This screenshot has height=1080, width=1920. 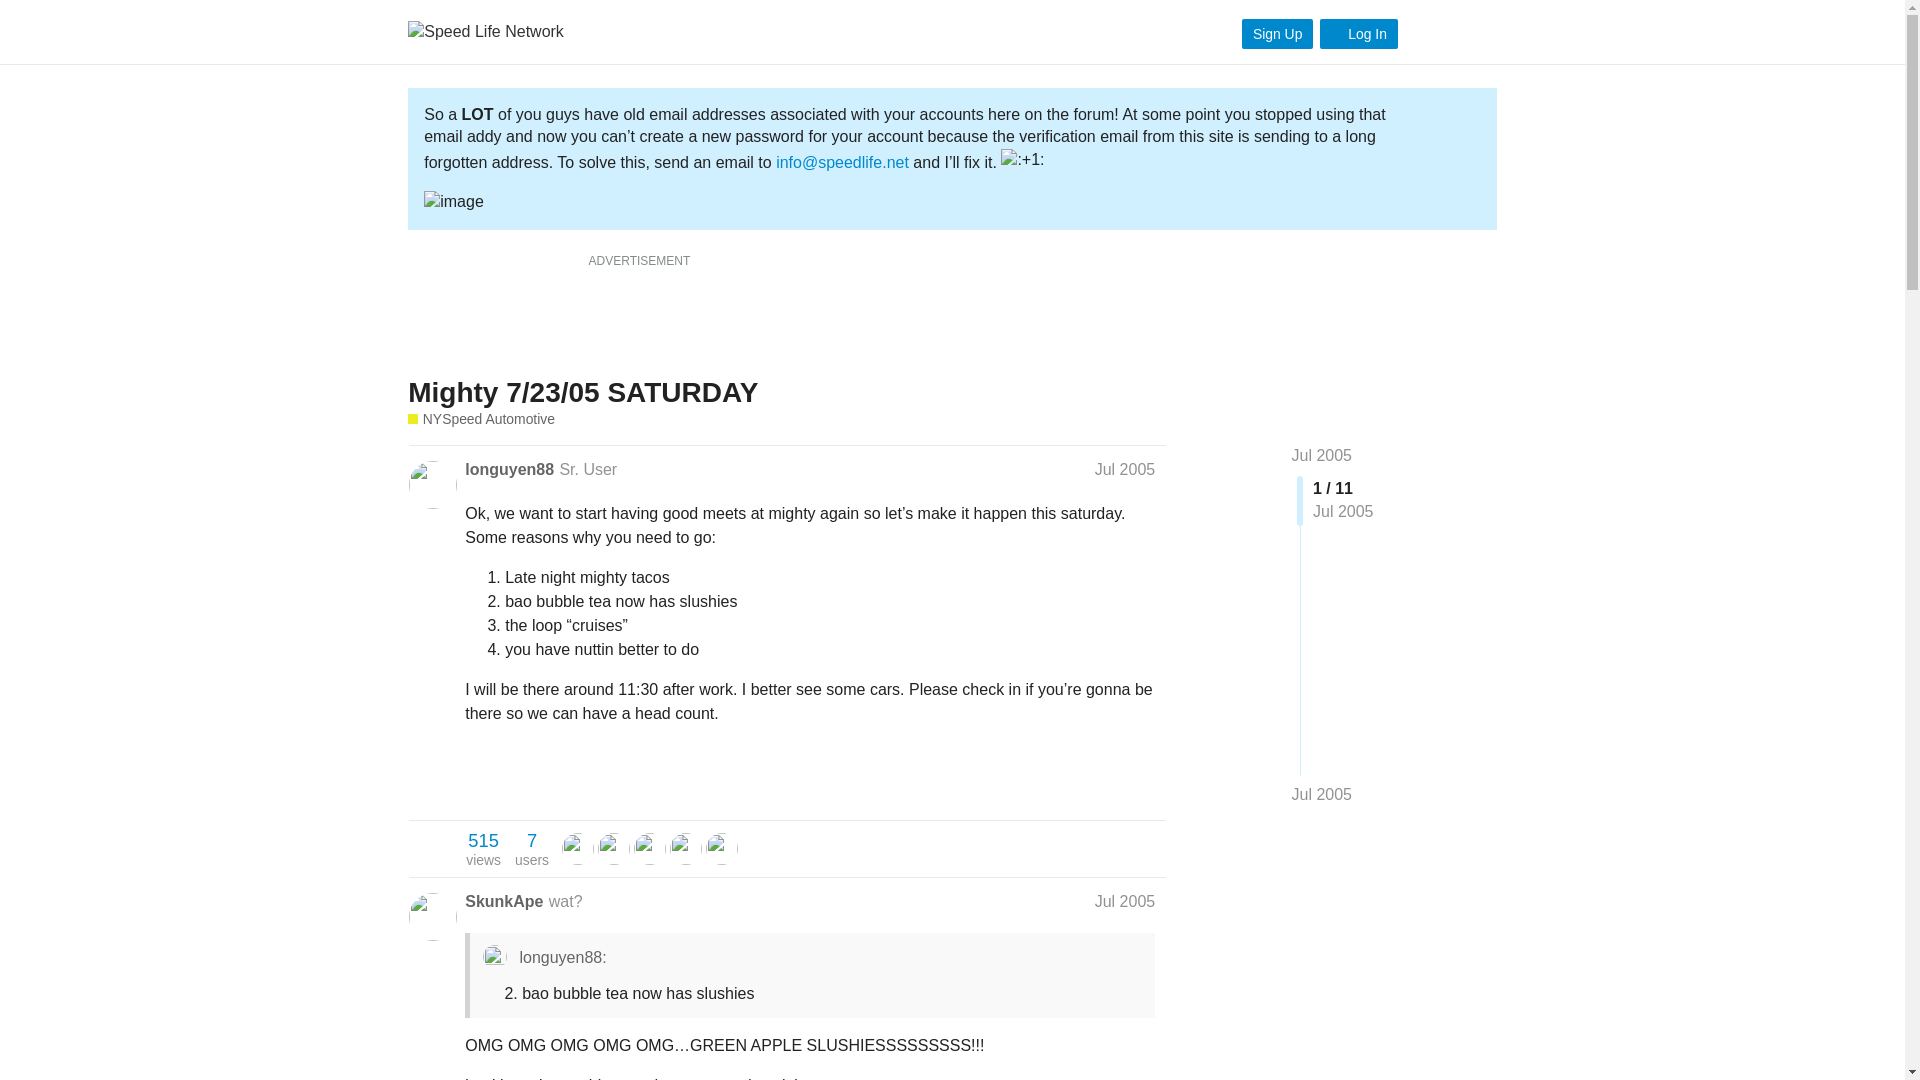 I want to click on Sign Up, so click(x=1278, y=34).